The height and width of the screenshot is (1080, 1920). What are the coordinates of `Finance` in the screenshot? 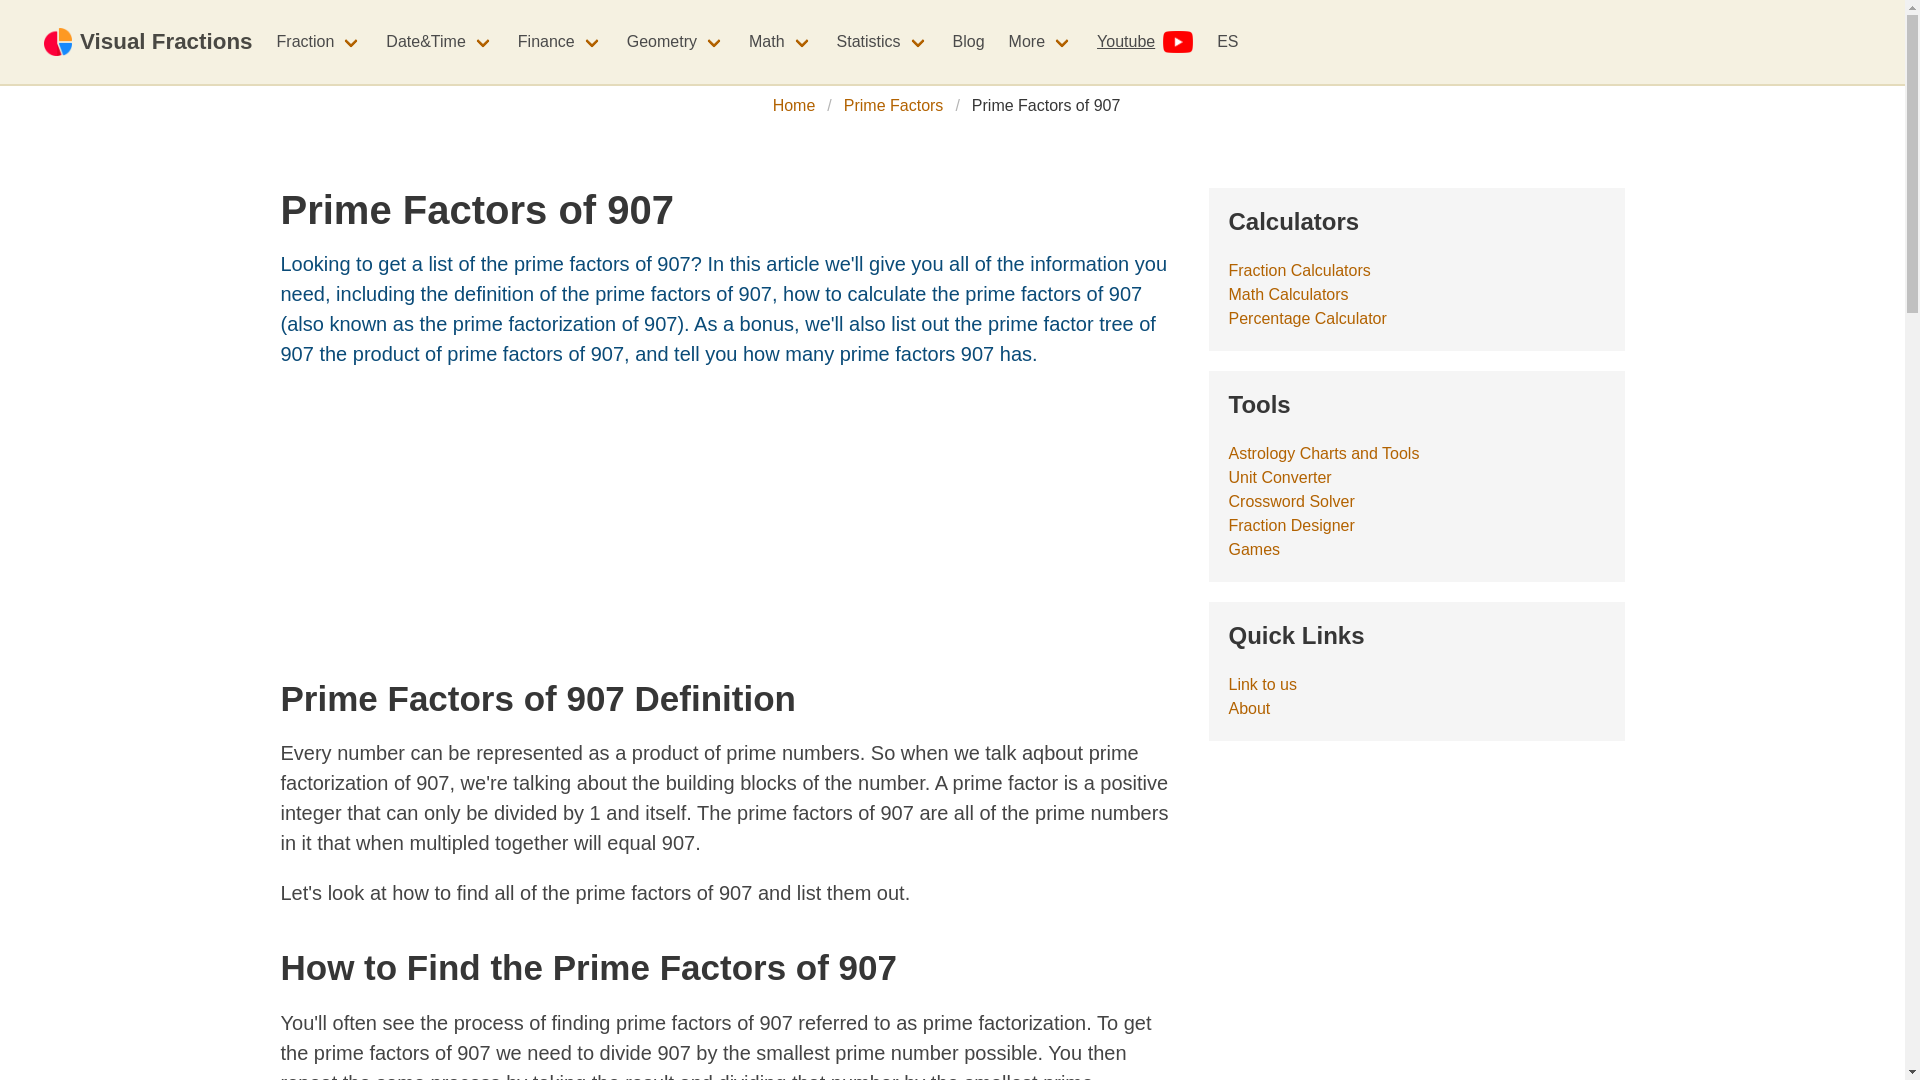 It's located at (560, 41).